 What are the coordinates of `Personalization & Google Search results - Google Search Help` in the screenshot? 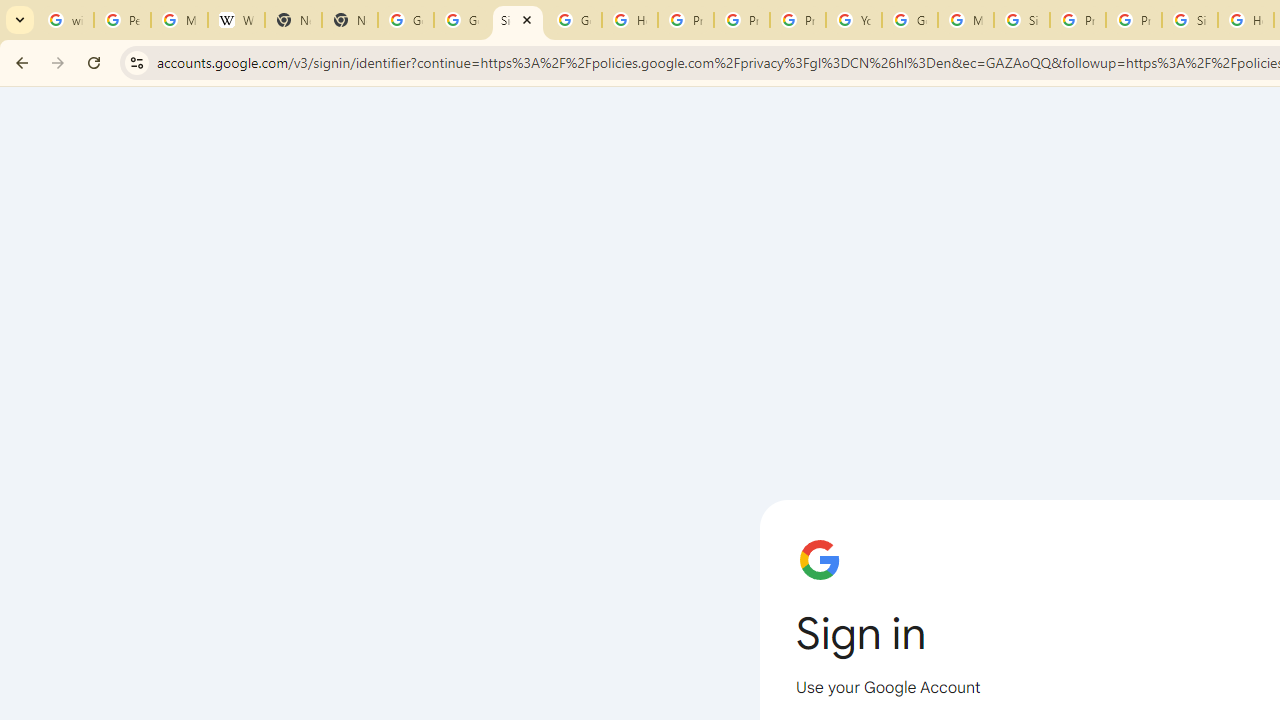 It's located at (122, 20).